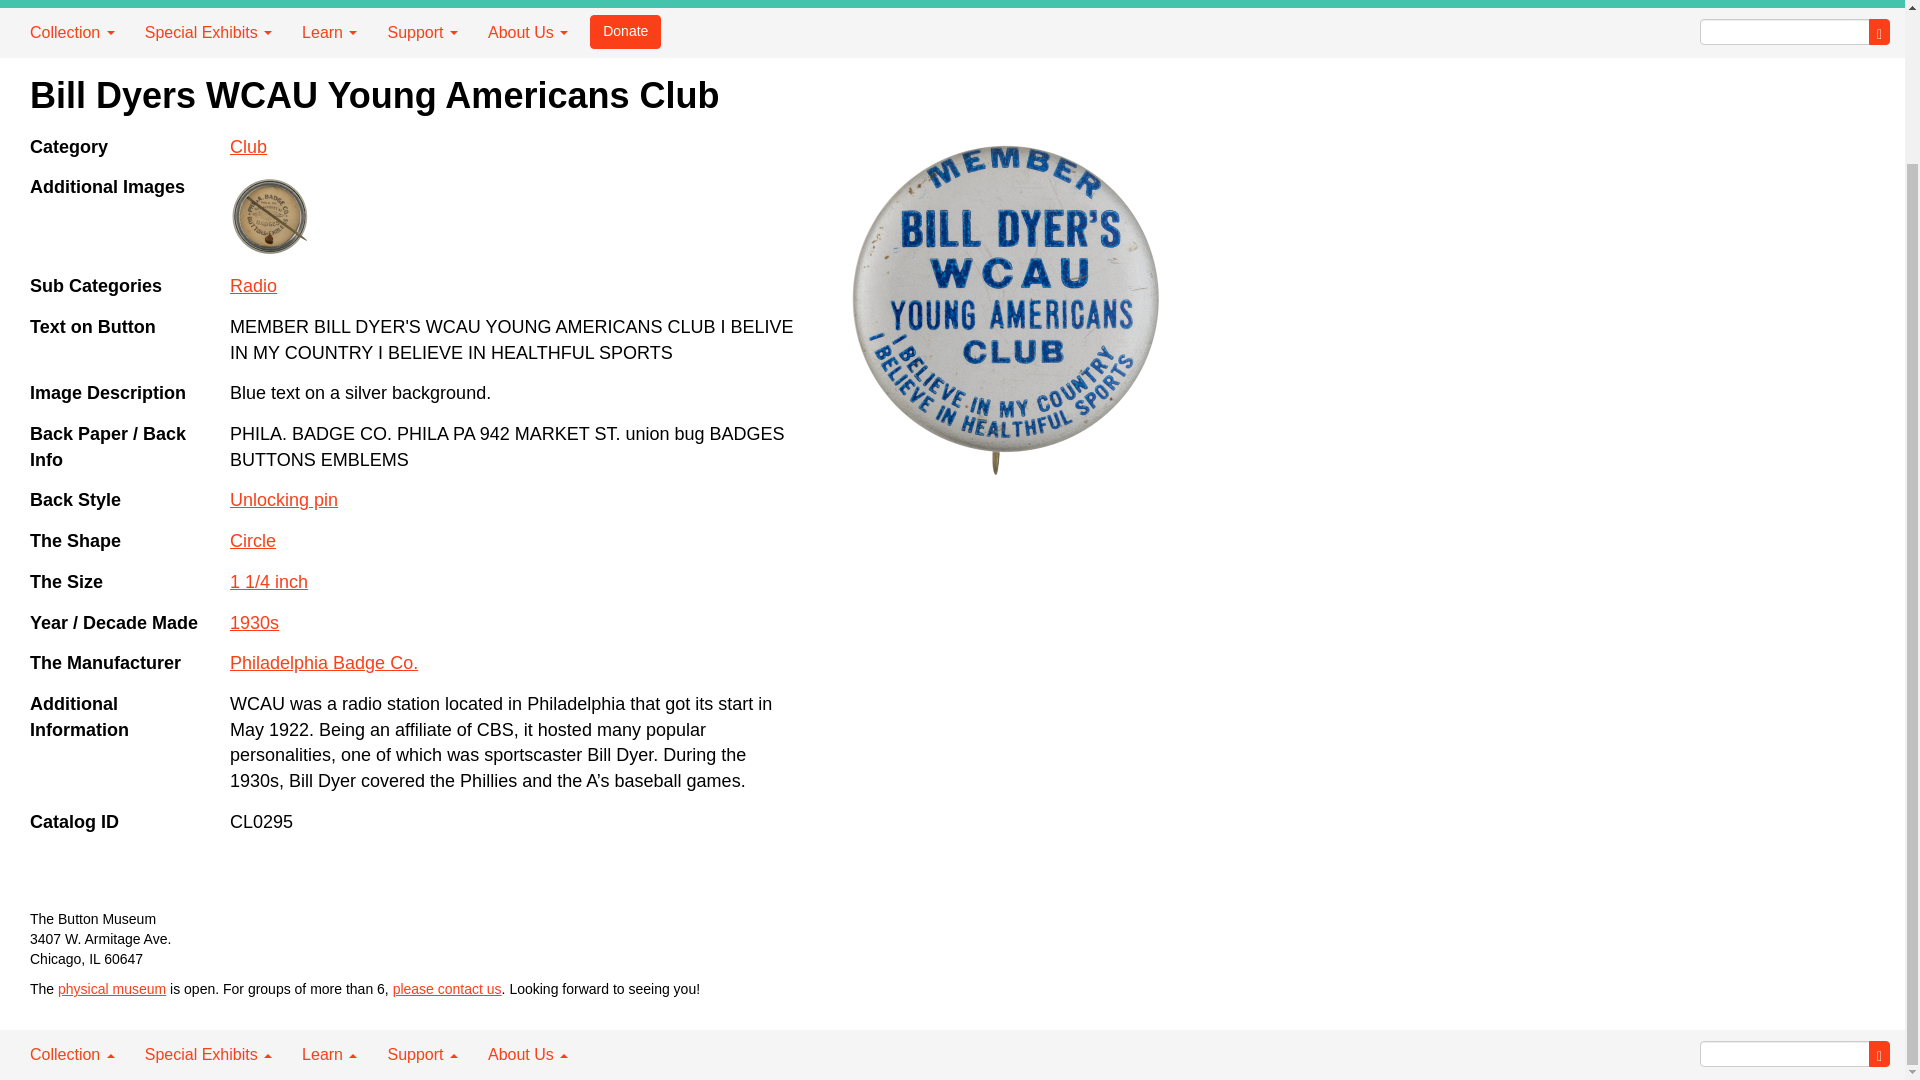 The width and height of the screenshot is (1920, 1080). What do you see at coordinates (270, 217) in the screenshot?
I see `Bill Dyers WCAU Young Americans Club button back` at bounding box center [270, 217].